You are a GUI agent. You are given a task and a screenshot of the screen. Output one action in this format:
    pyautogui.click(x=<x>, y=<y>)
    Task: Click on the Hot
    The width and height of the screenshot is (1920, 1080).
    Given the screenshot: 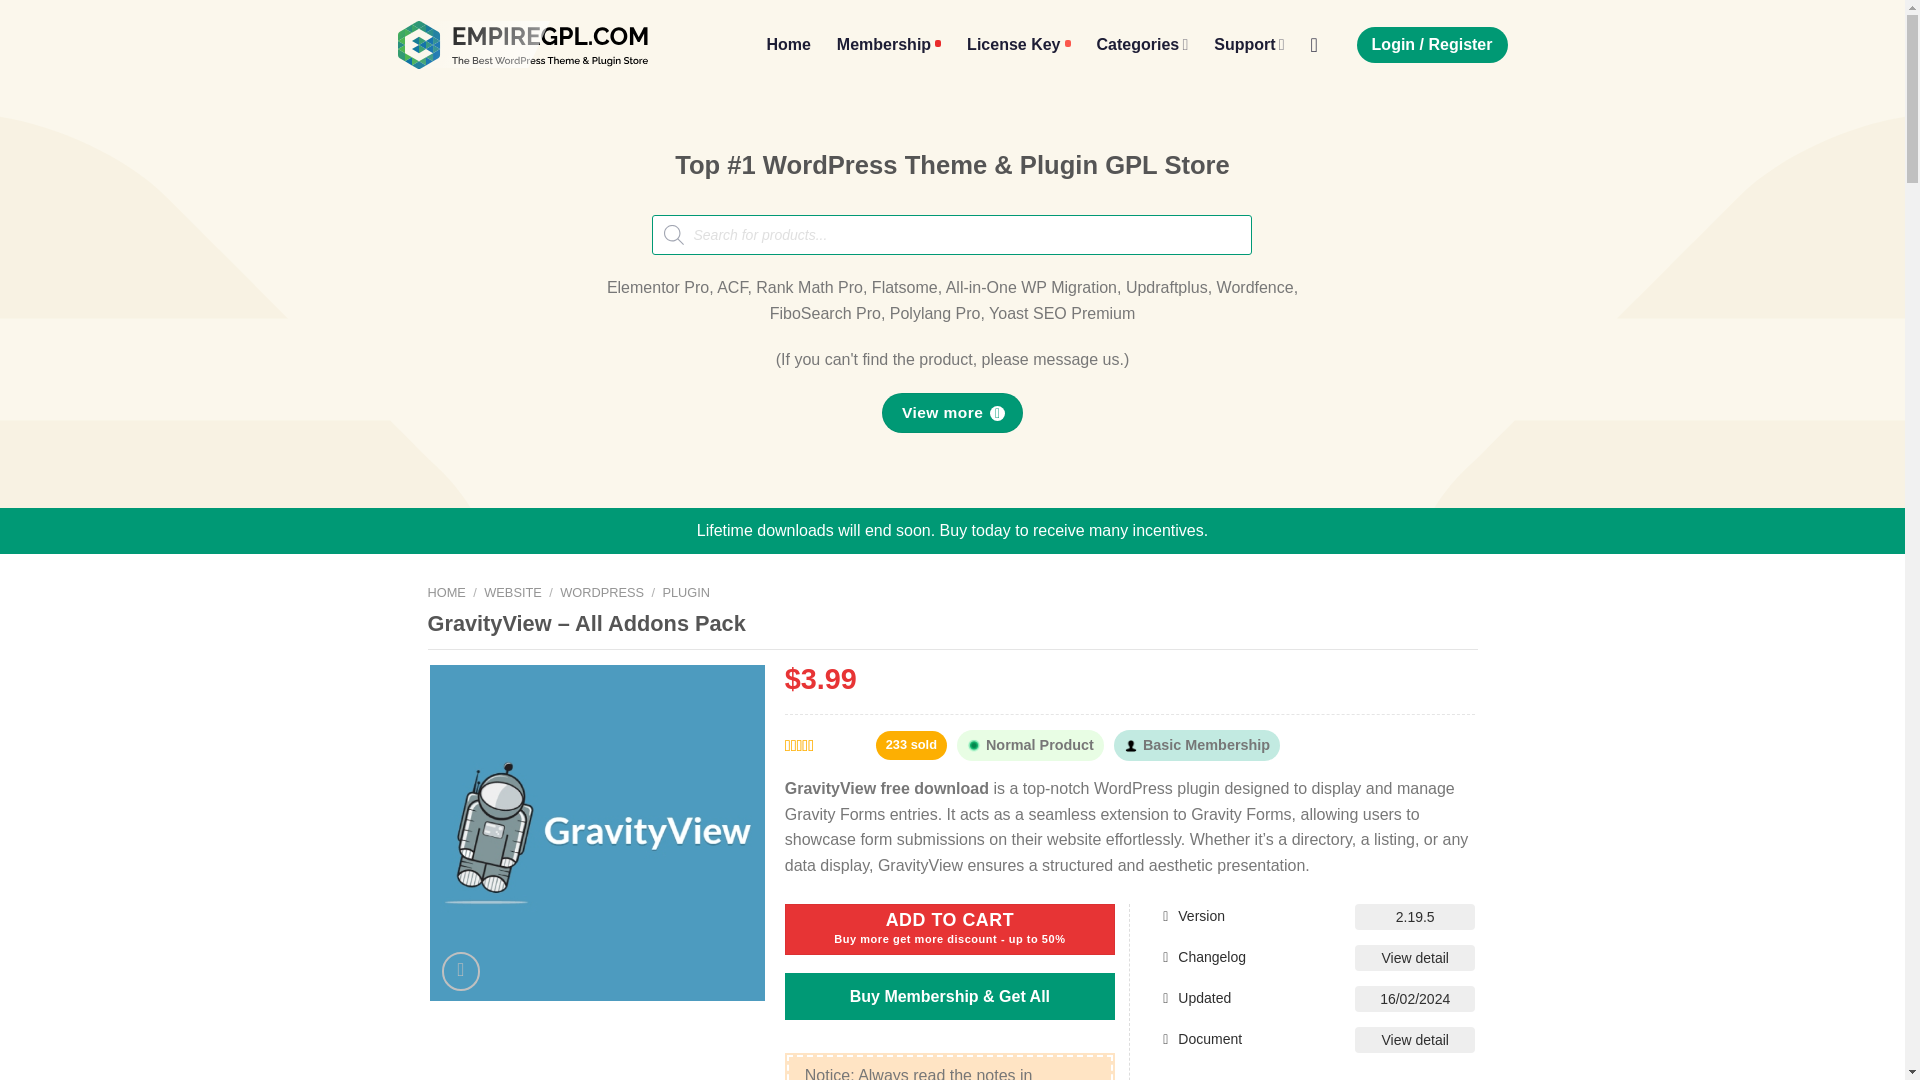 What is the action you would take?
    pyautogui.click(x=888, y=44)
    